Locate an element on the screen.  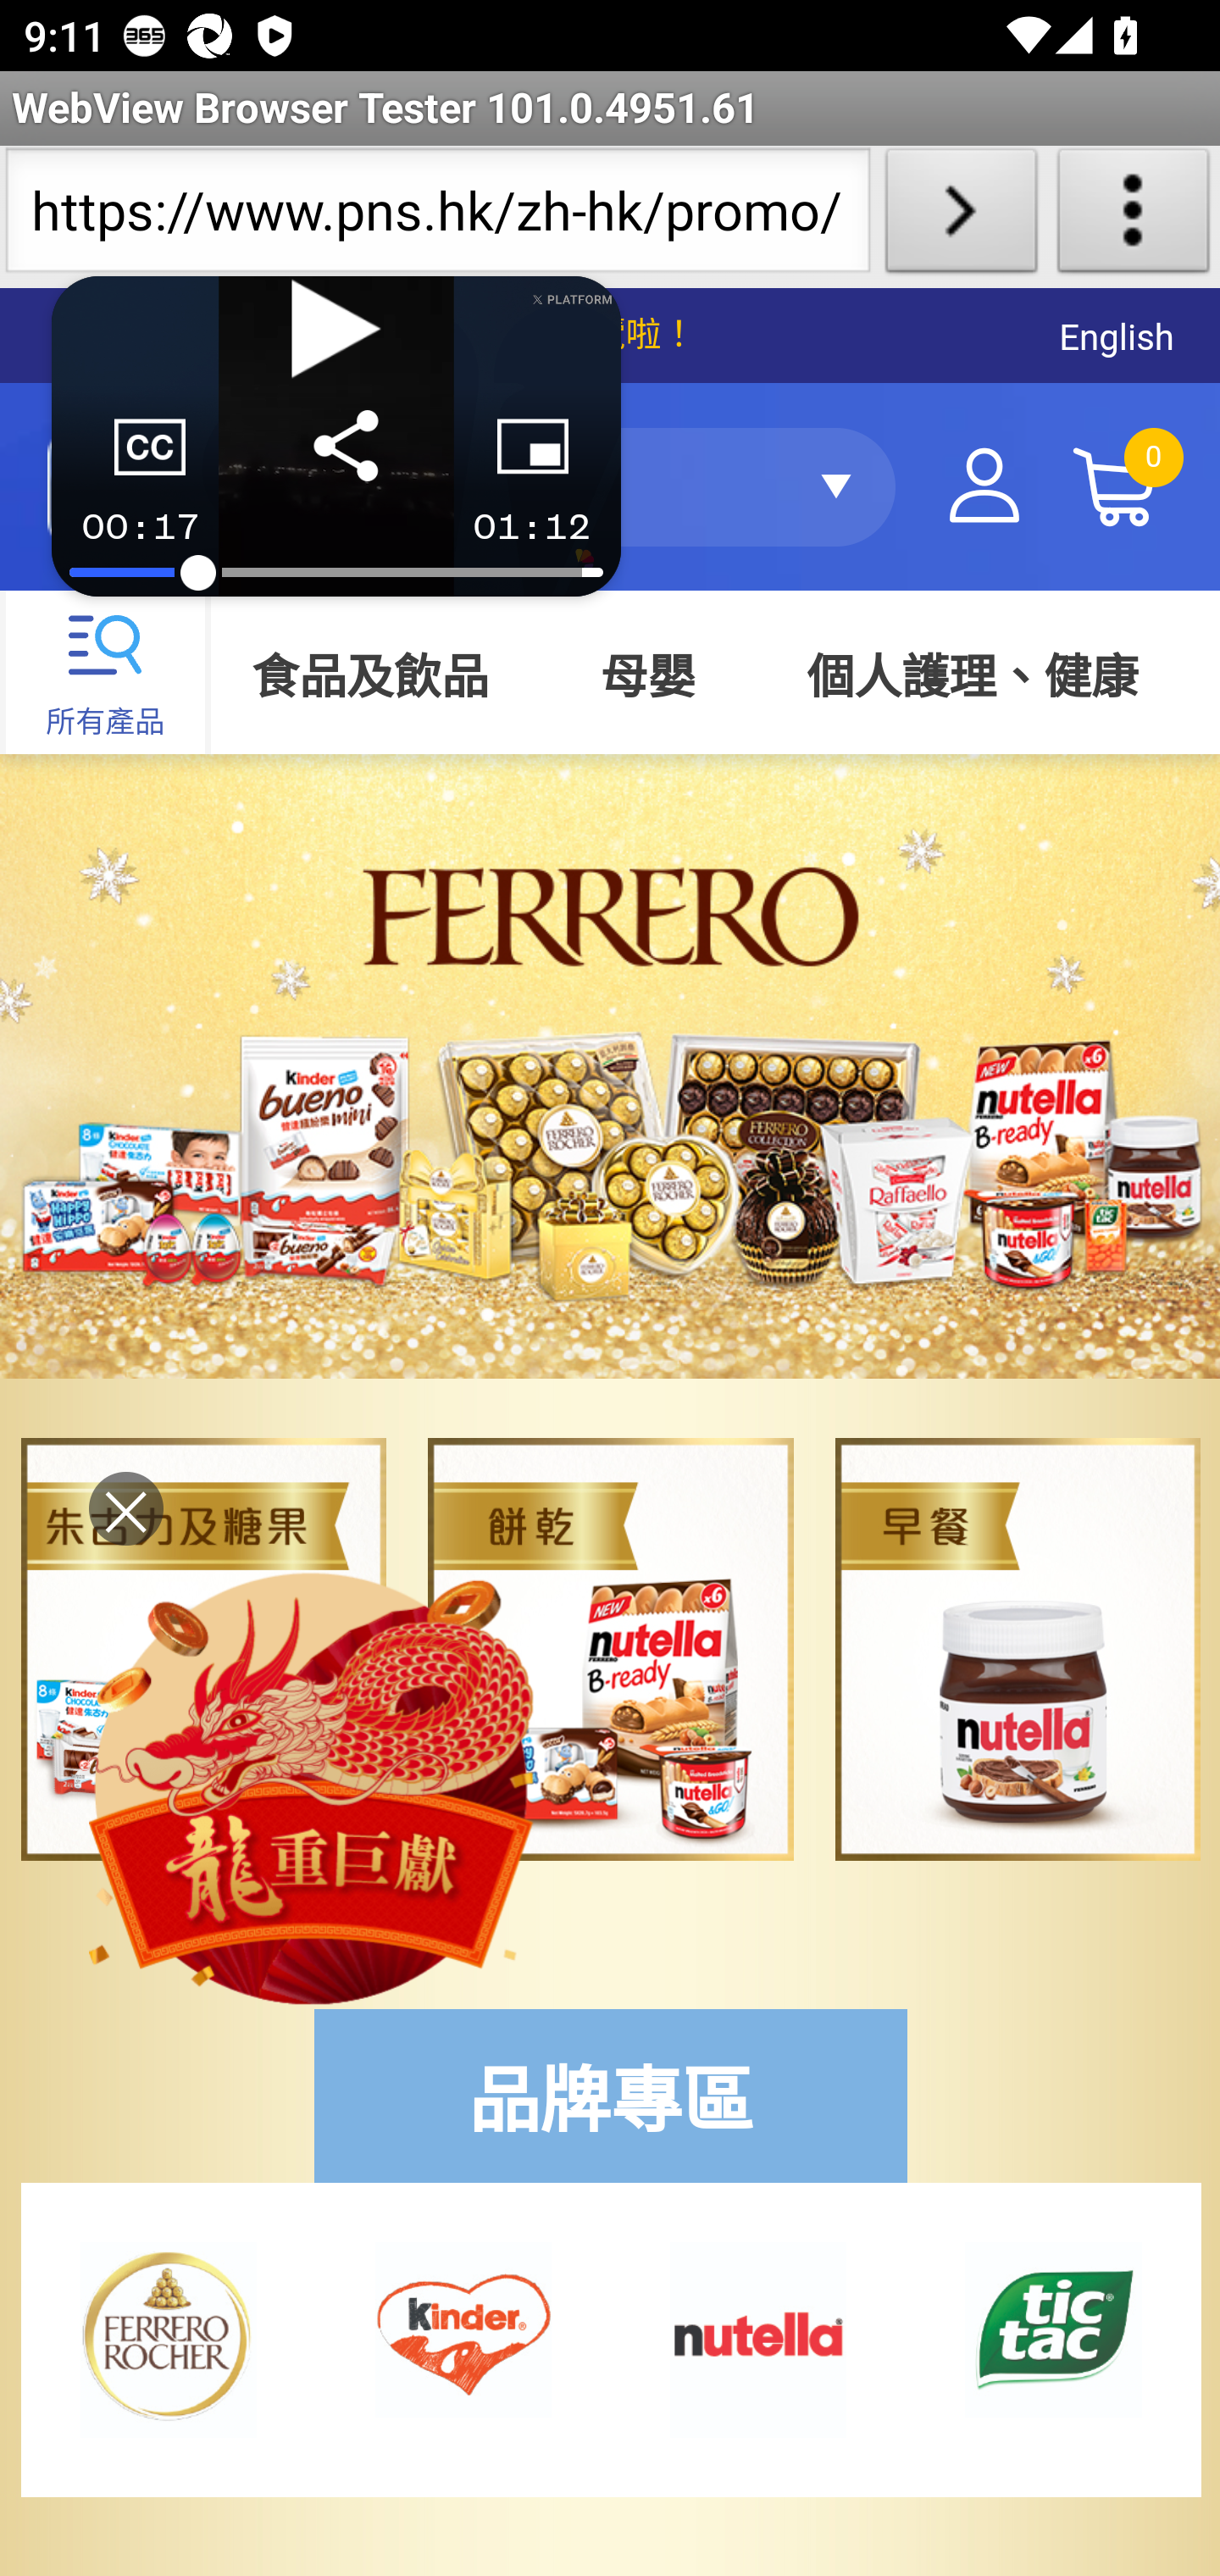
 0 is located at coordinates (1114, 486).